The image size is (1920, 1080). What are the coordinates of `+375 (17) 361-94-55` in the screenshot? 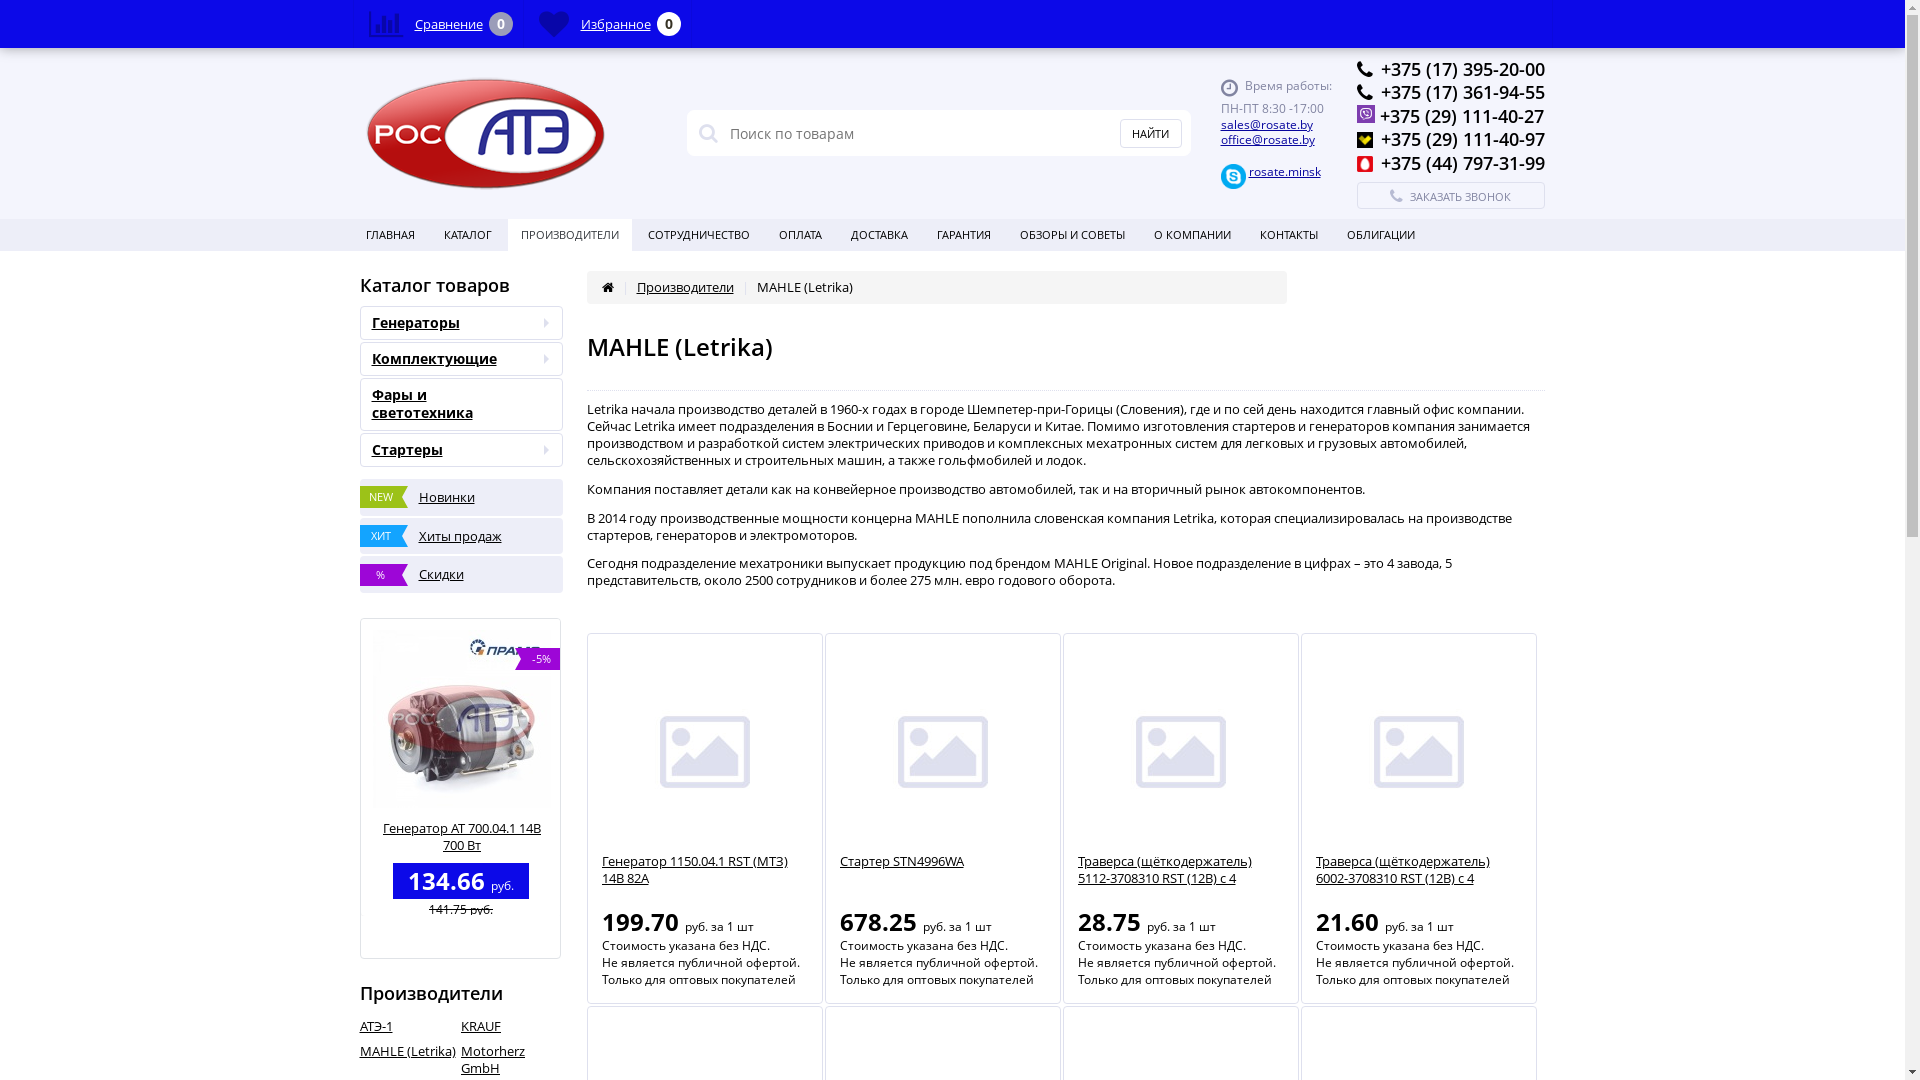 It's located at (1462, 92).